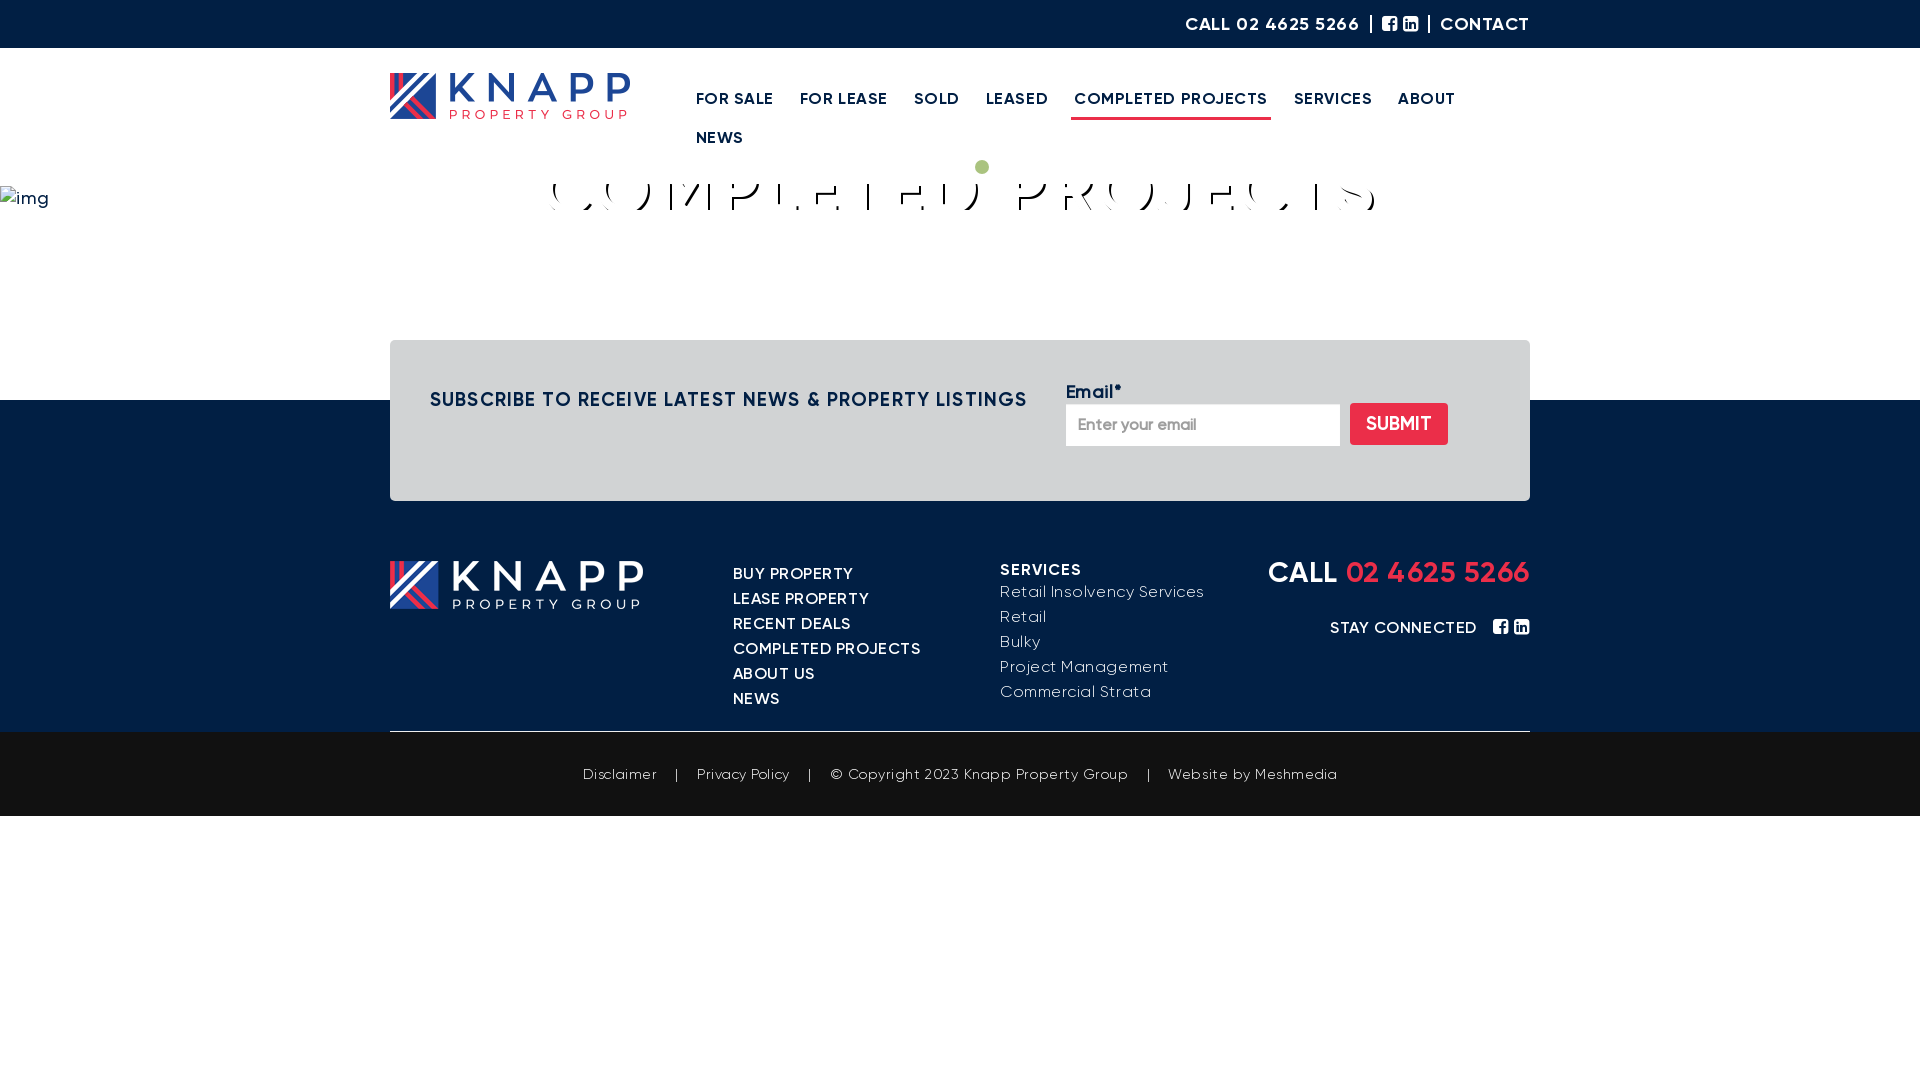 The width and height of the screenshot is (1920, 1080). What do you see at coordinates (1296, 774) in the screenshot?
I see `Meshmedia` at bounding box center [1296, 774].